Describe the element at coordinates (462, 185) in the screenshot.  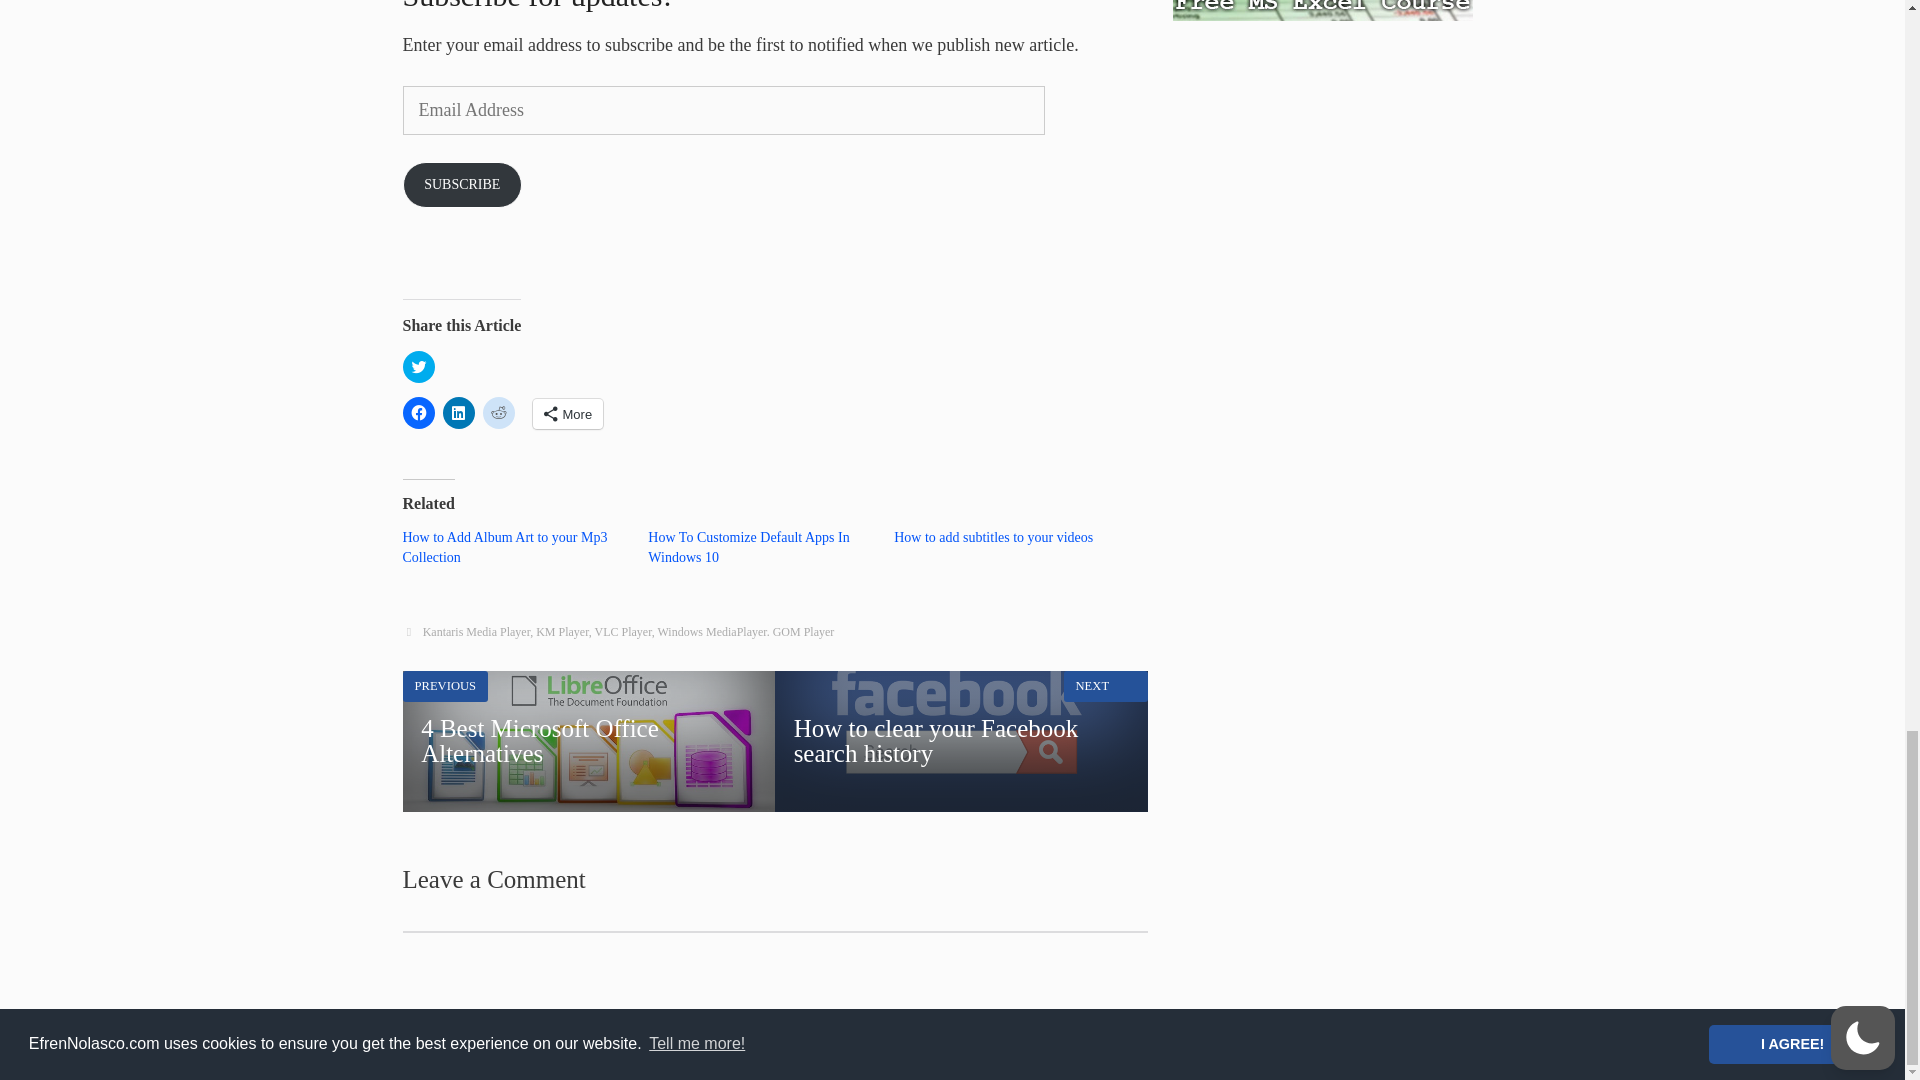
I see `SUBSCRIBE` at that location.